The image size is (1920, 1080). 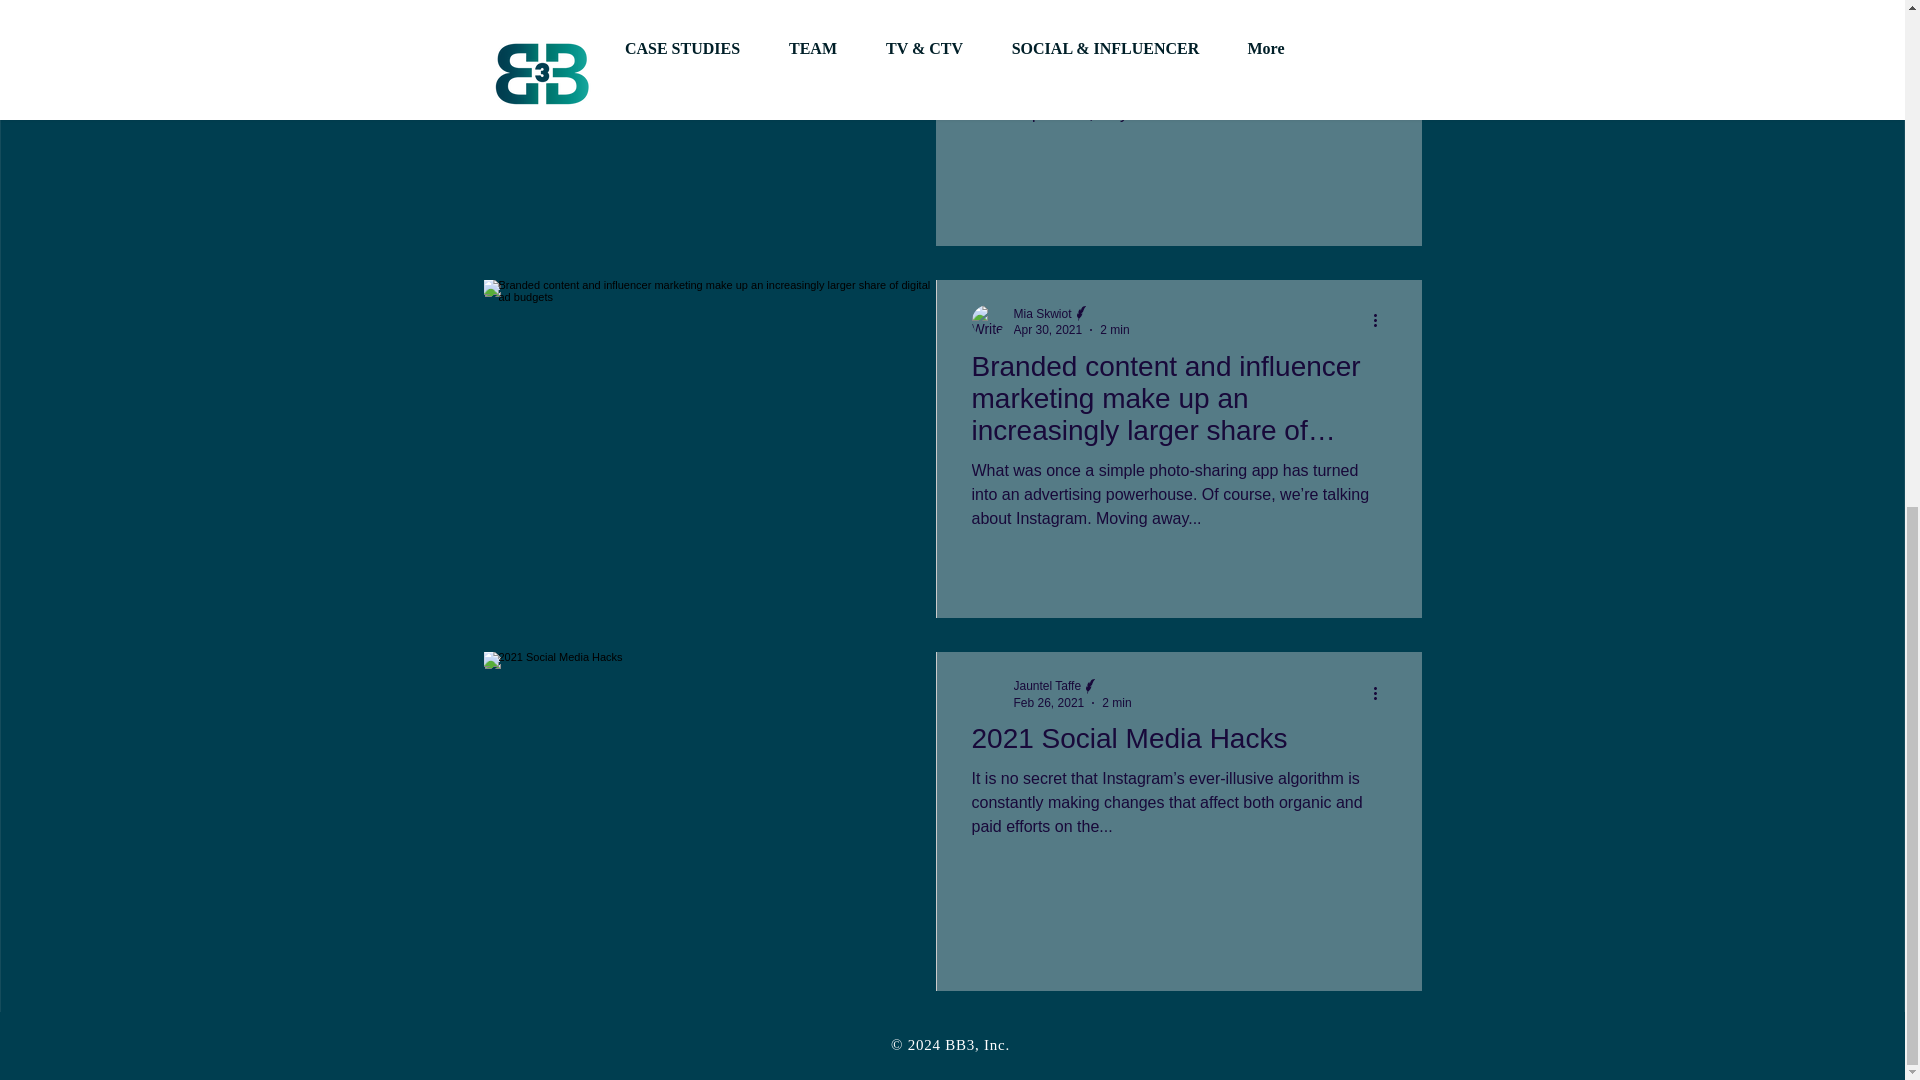 I want to click on 2 min, so click(x=1114, y=329).